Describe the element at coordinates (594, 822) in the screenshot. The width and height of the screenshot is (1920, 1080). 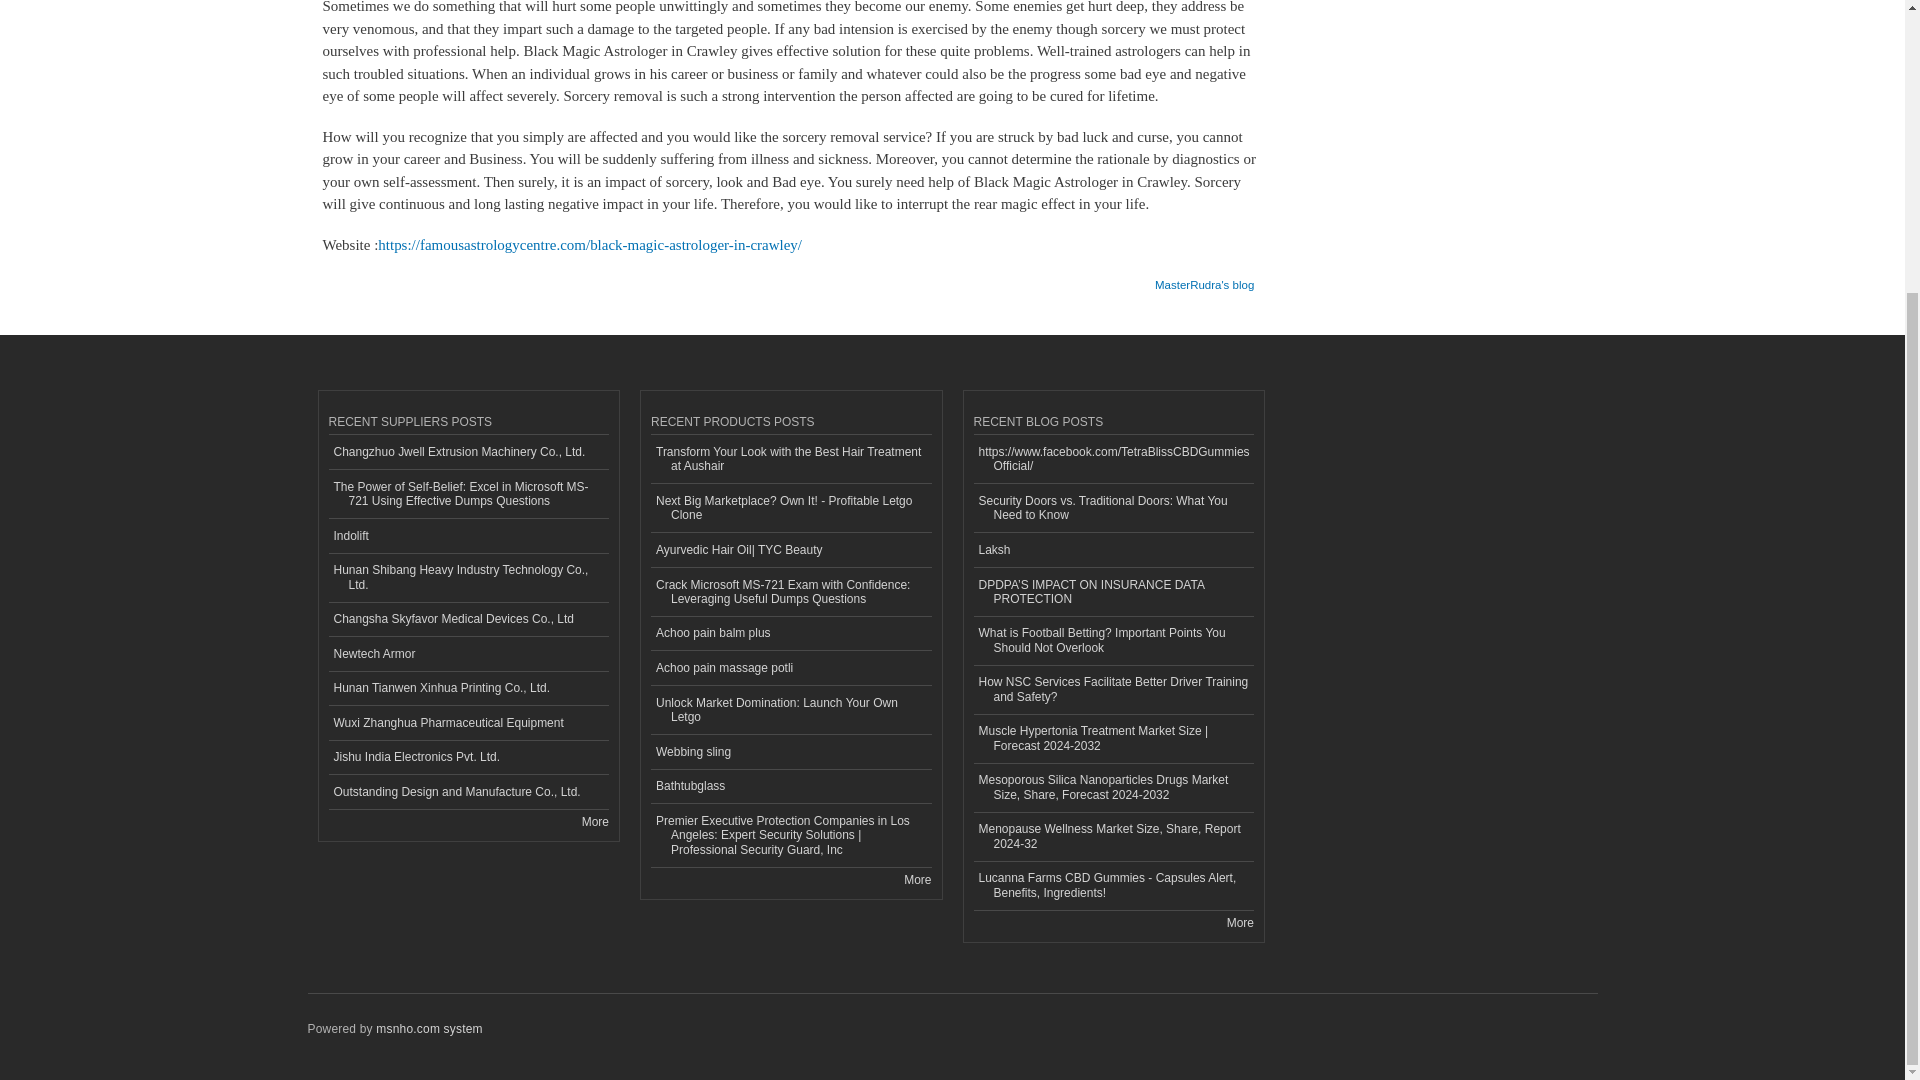
I see `Read the latest suppliers entries.` at that location.